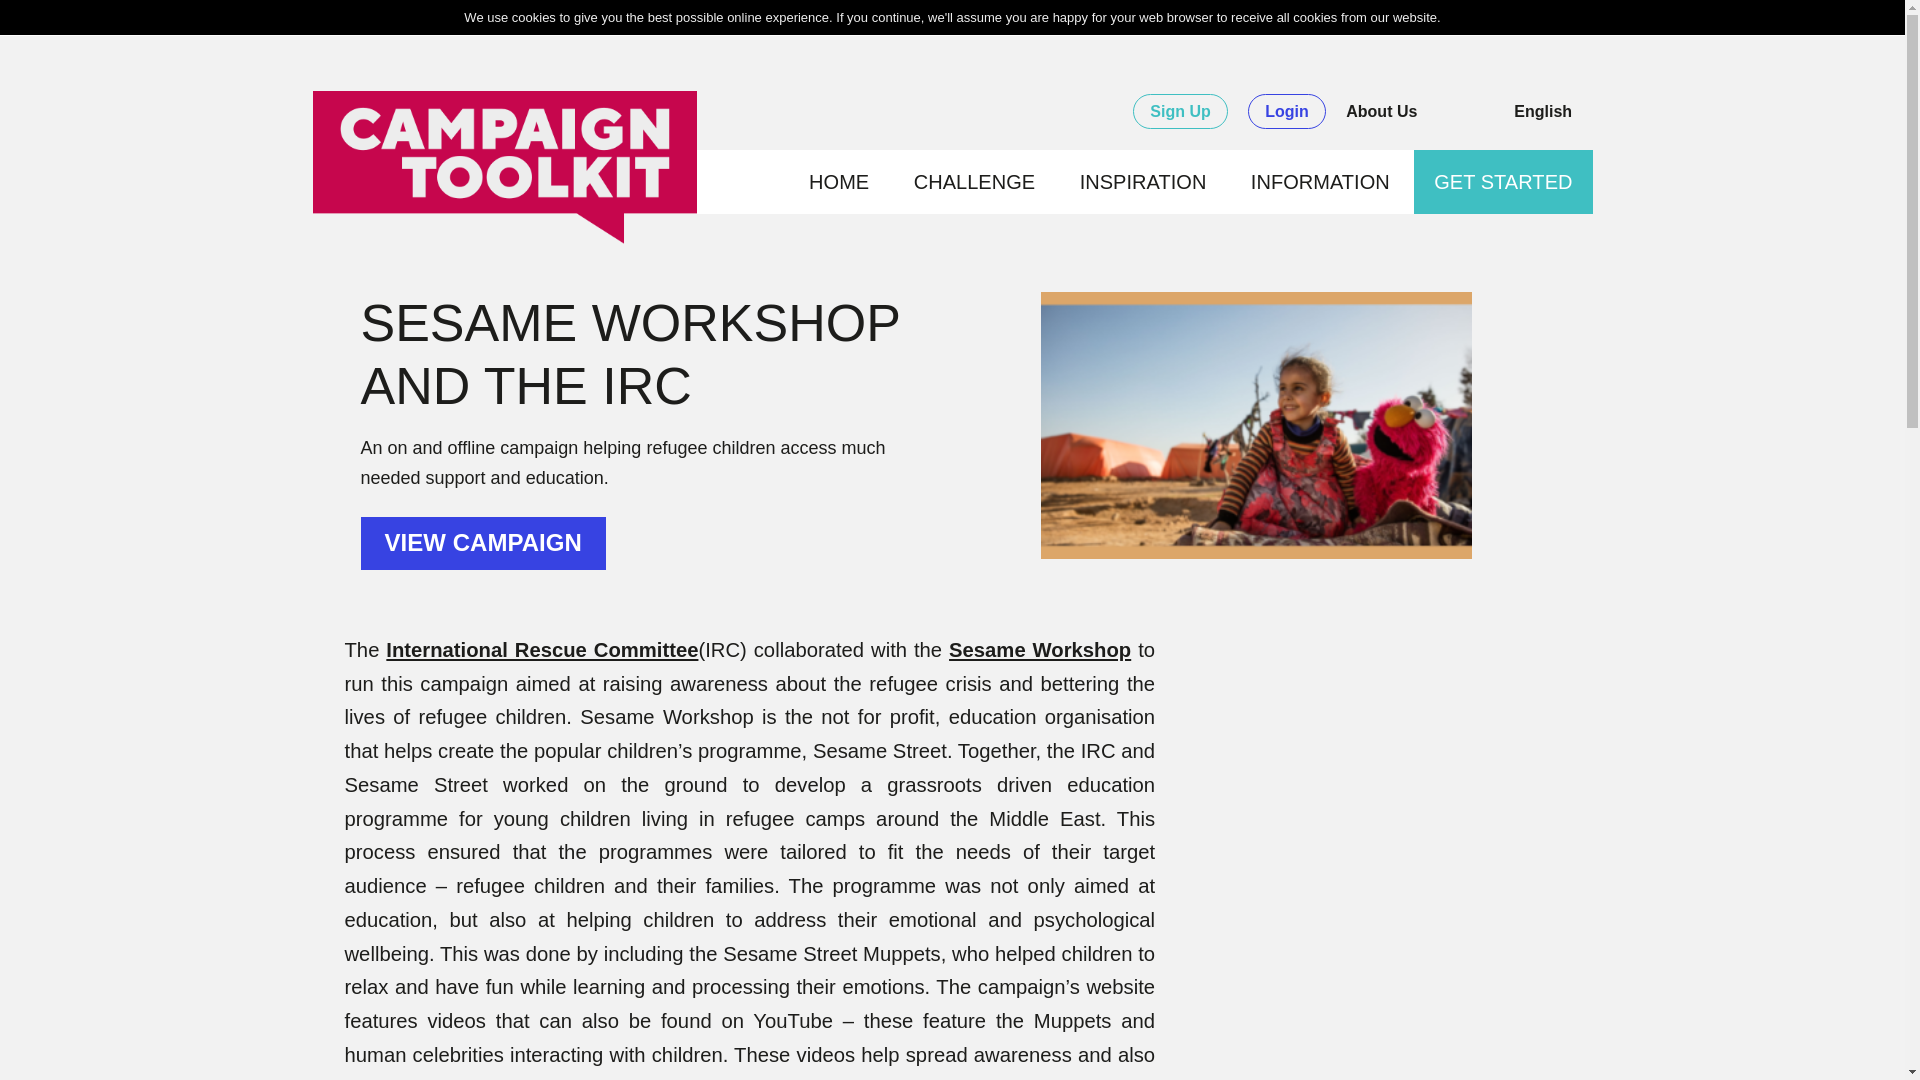 This screenshot has height=1080, width=1920. I want to click on International Rescue Committee, so click(542, 650).